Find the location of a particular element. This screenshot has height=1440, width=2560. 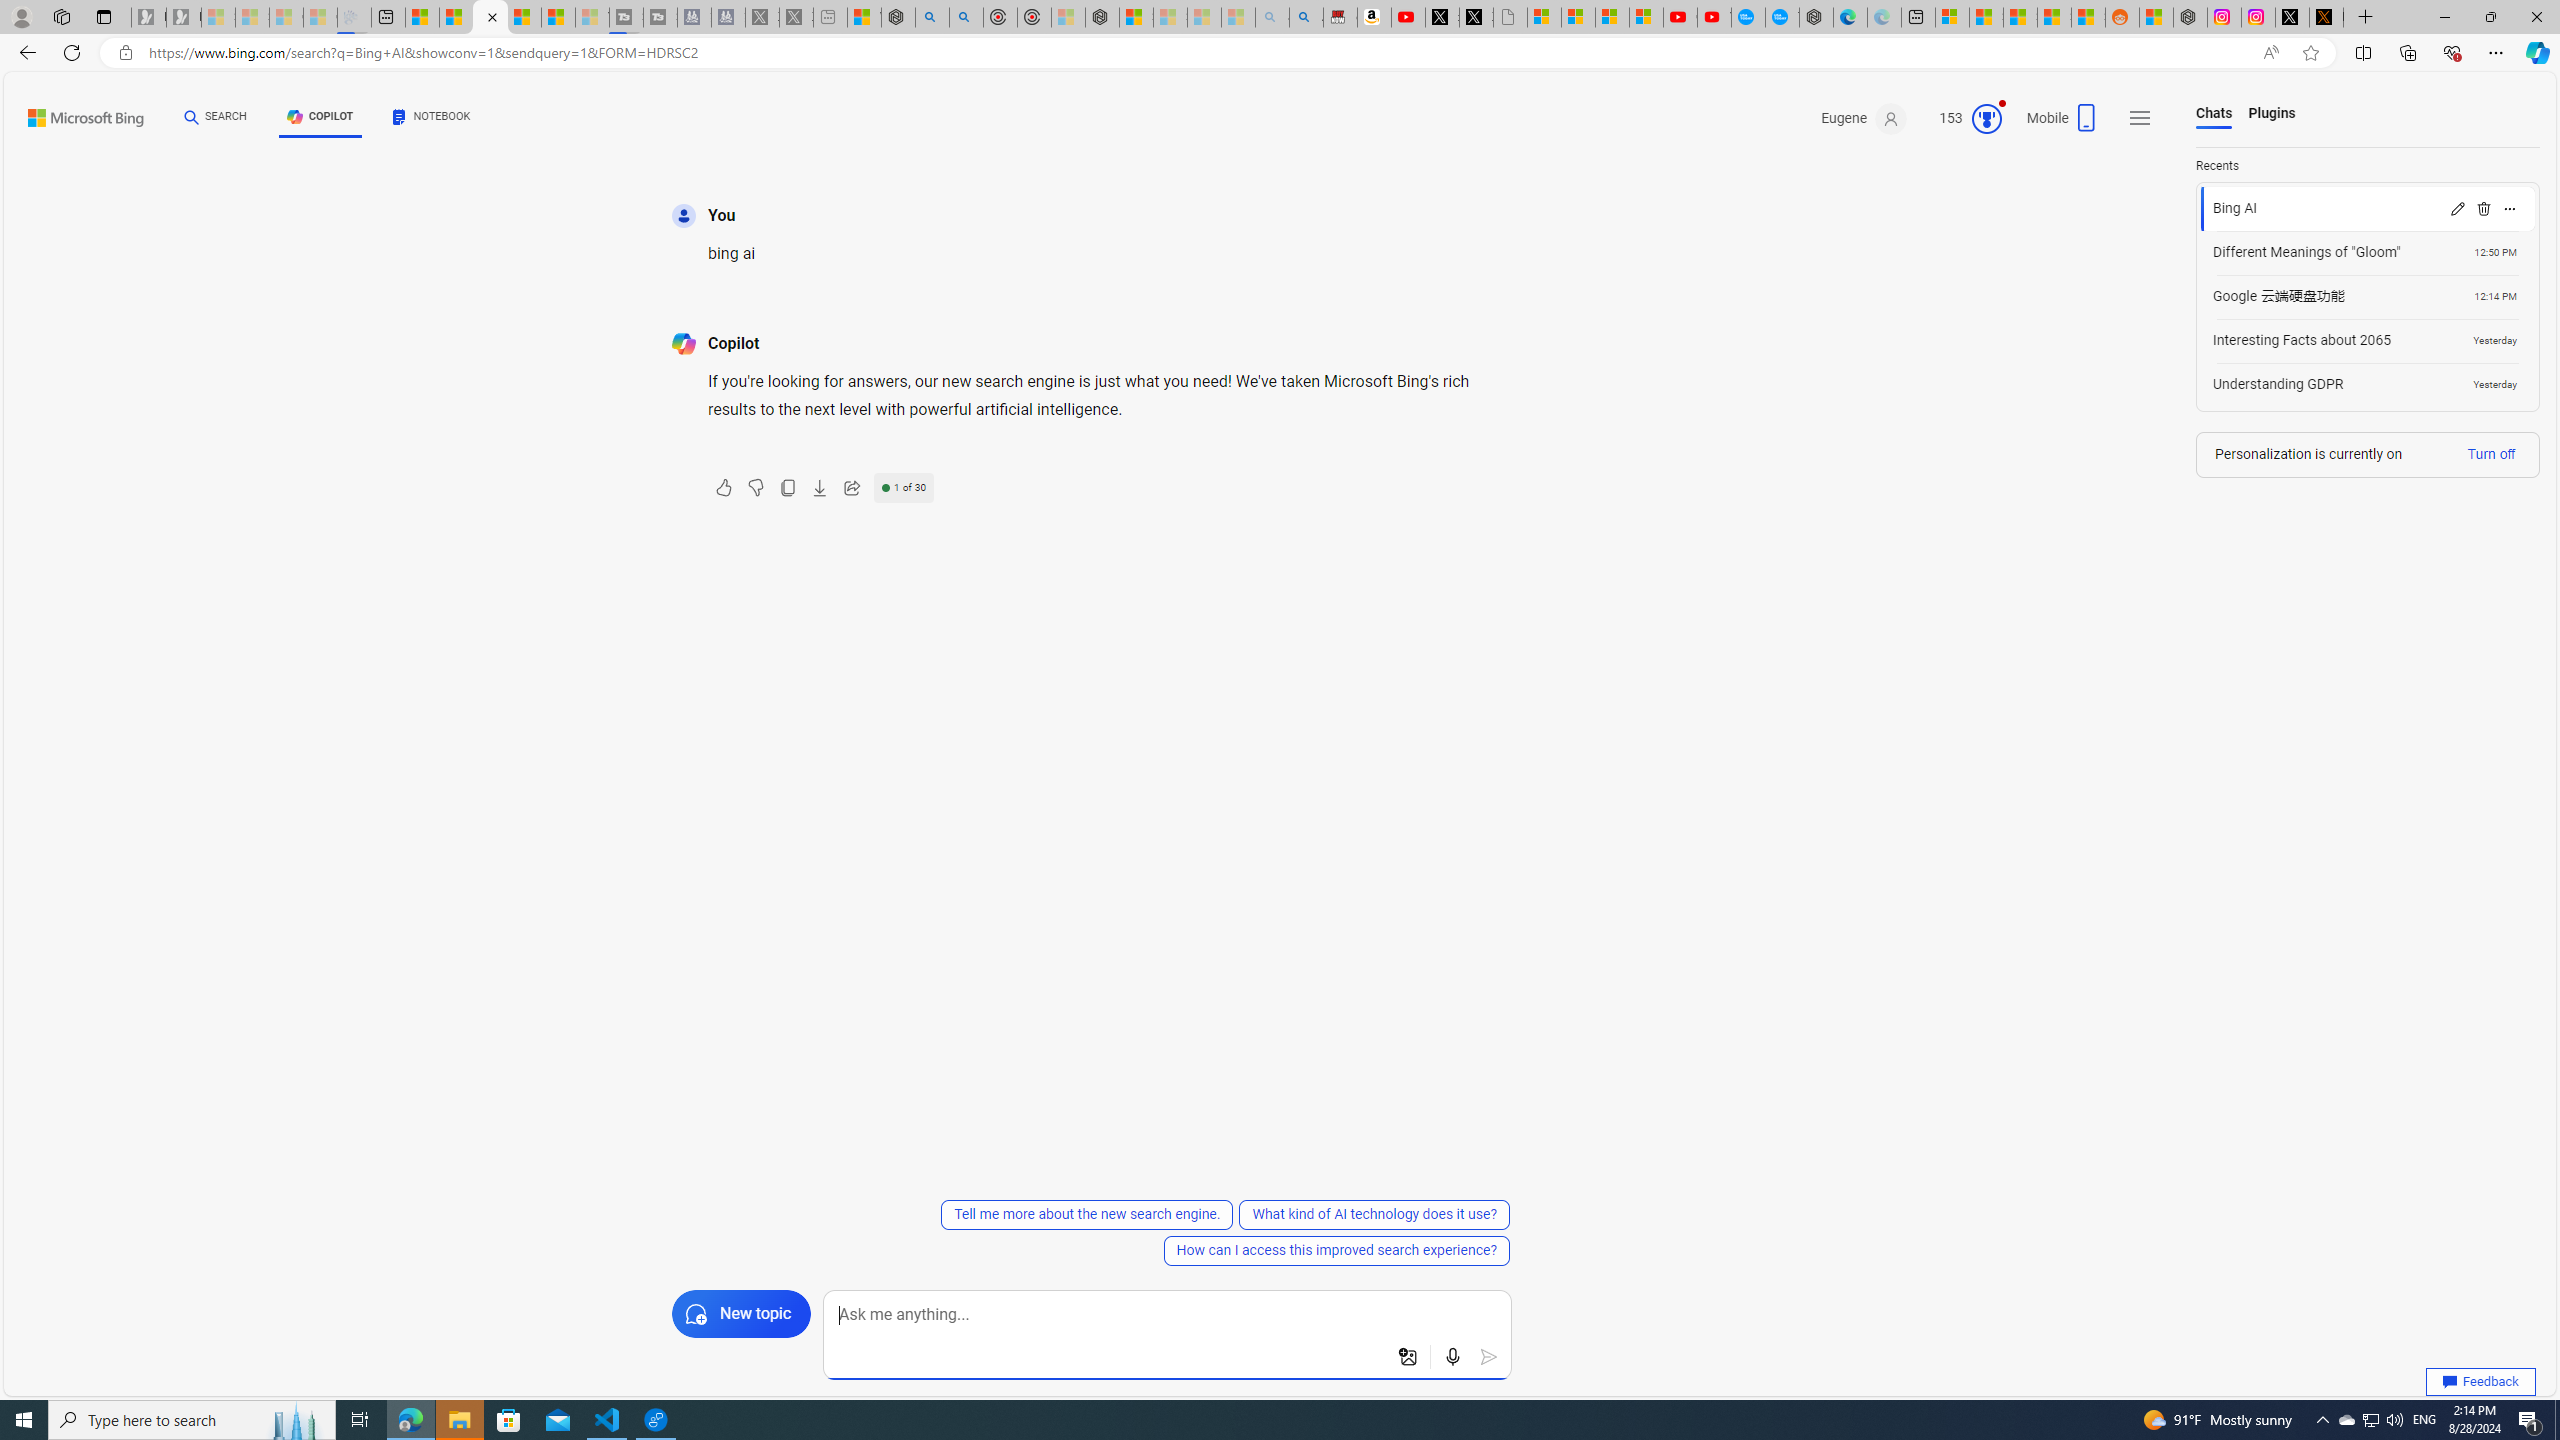

poe - Search is located at coordinates (932, 17).